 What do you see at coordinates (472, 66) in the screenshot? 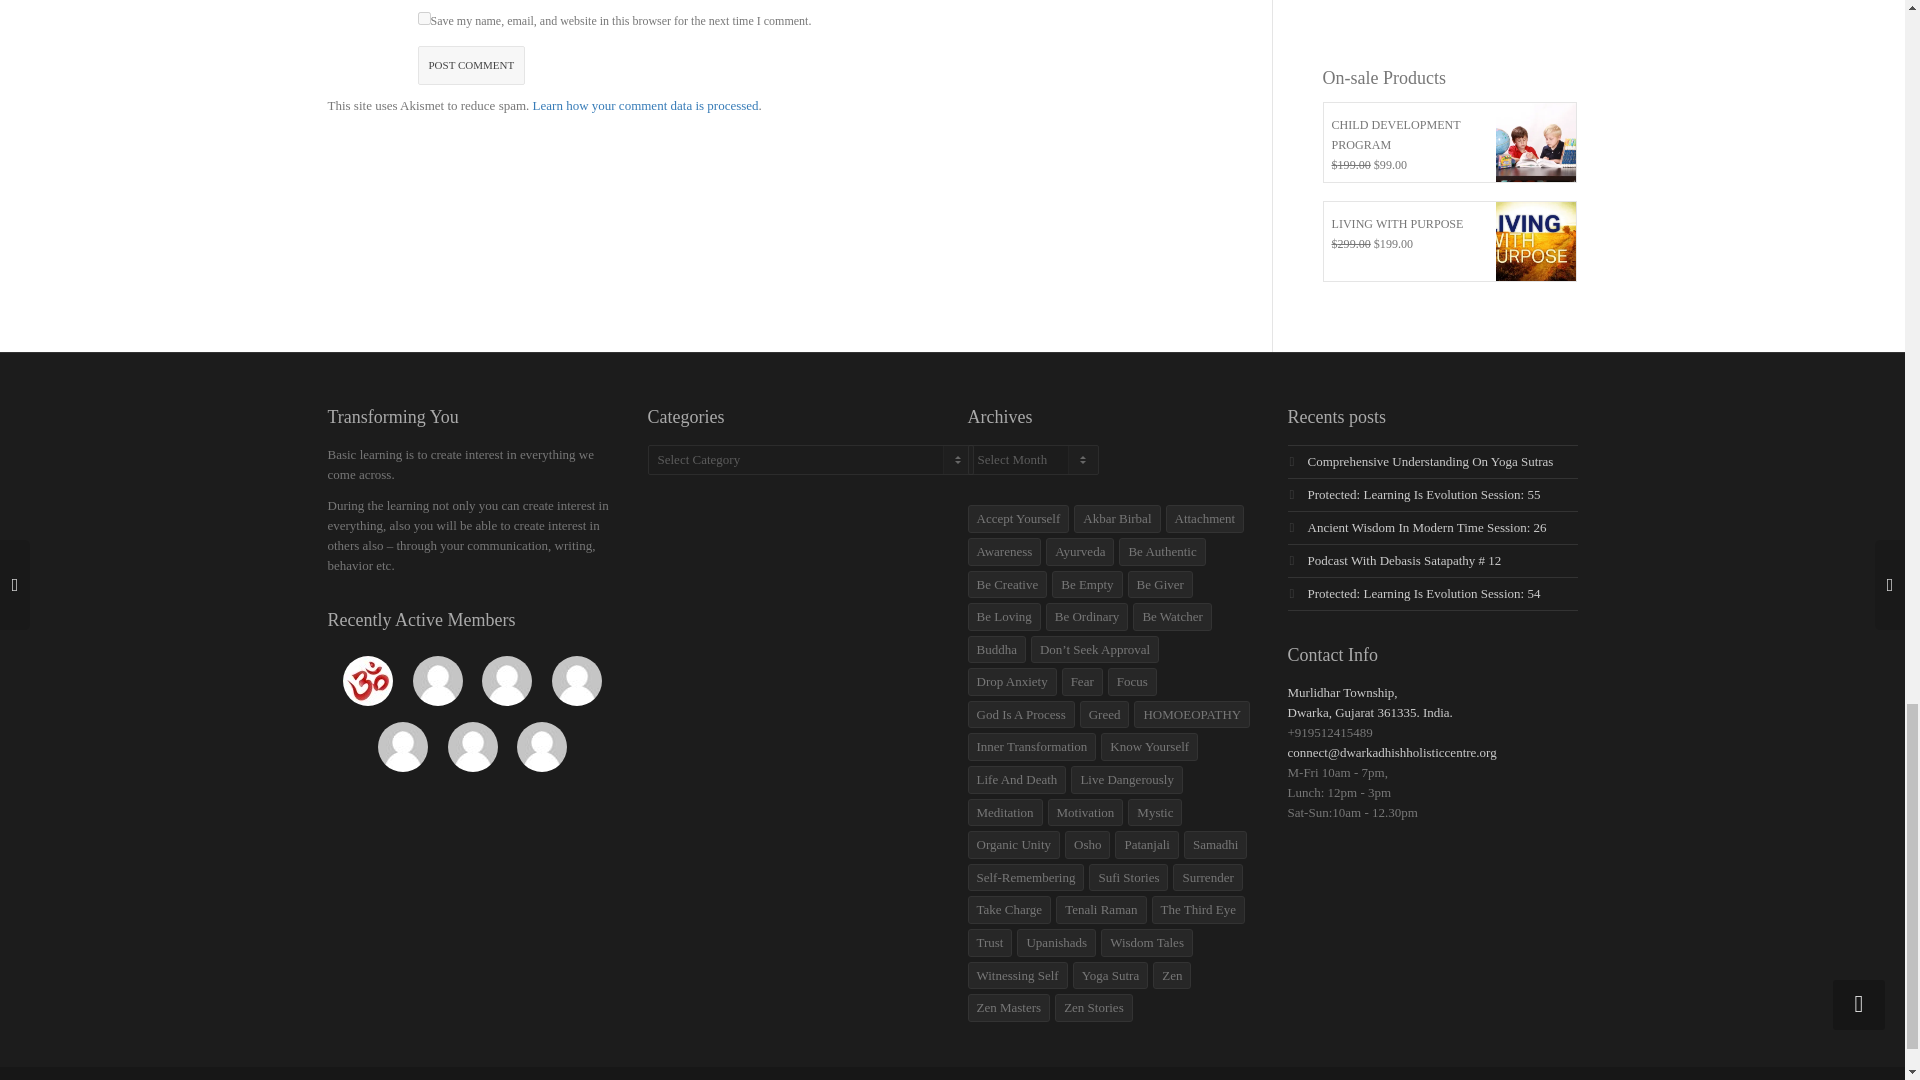
I see `Post comment` at bounding box center [472, 66].